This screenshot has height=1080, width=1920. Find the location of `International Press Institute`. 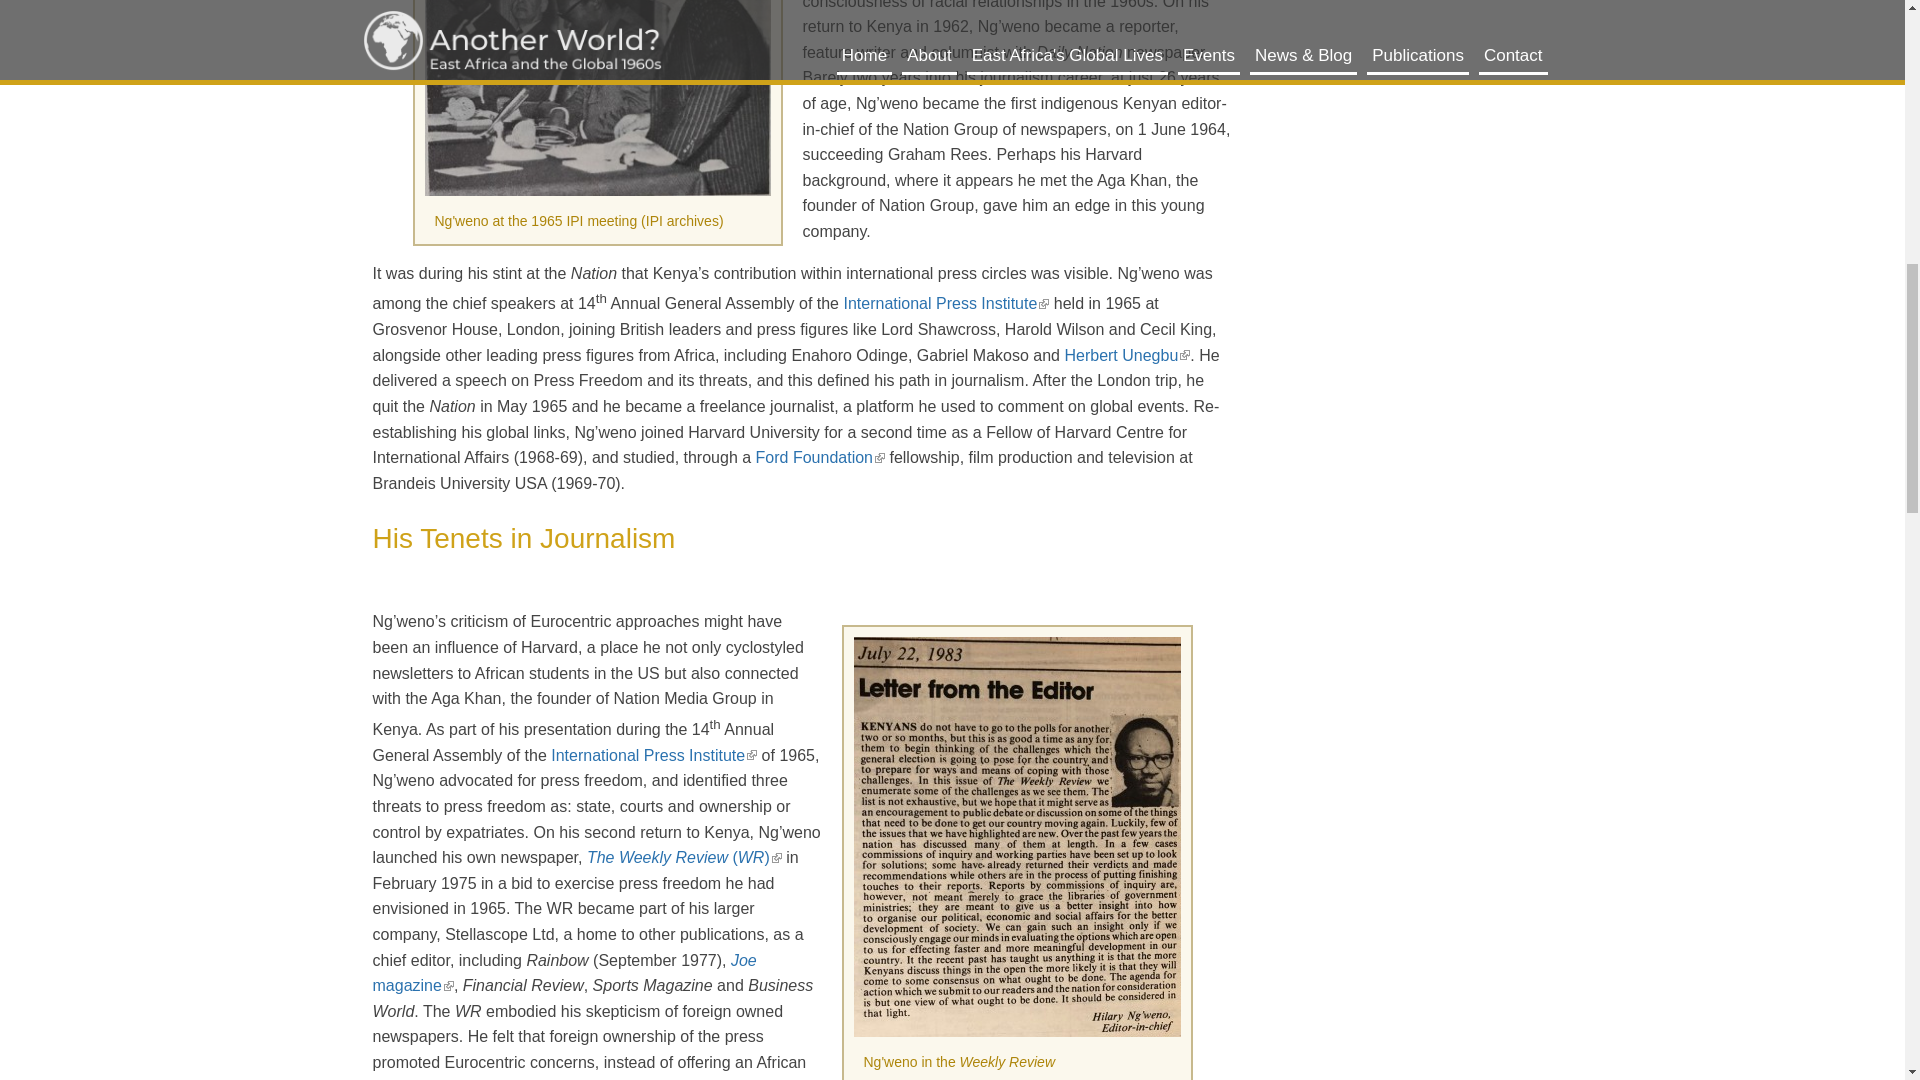

International Press Institute is located at coordinates (654, 755).